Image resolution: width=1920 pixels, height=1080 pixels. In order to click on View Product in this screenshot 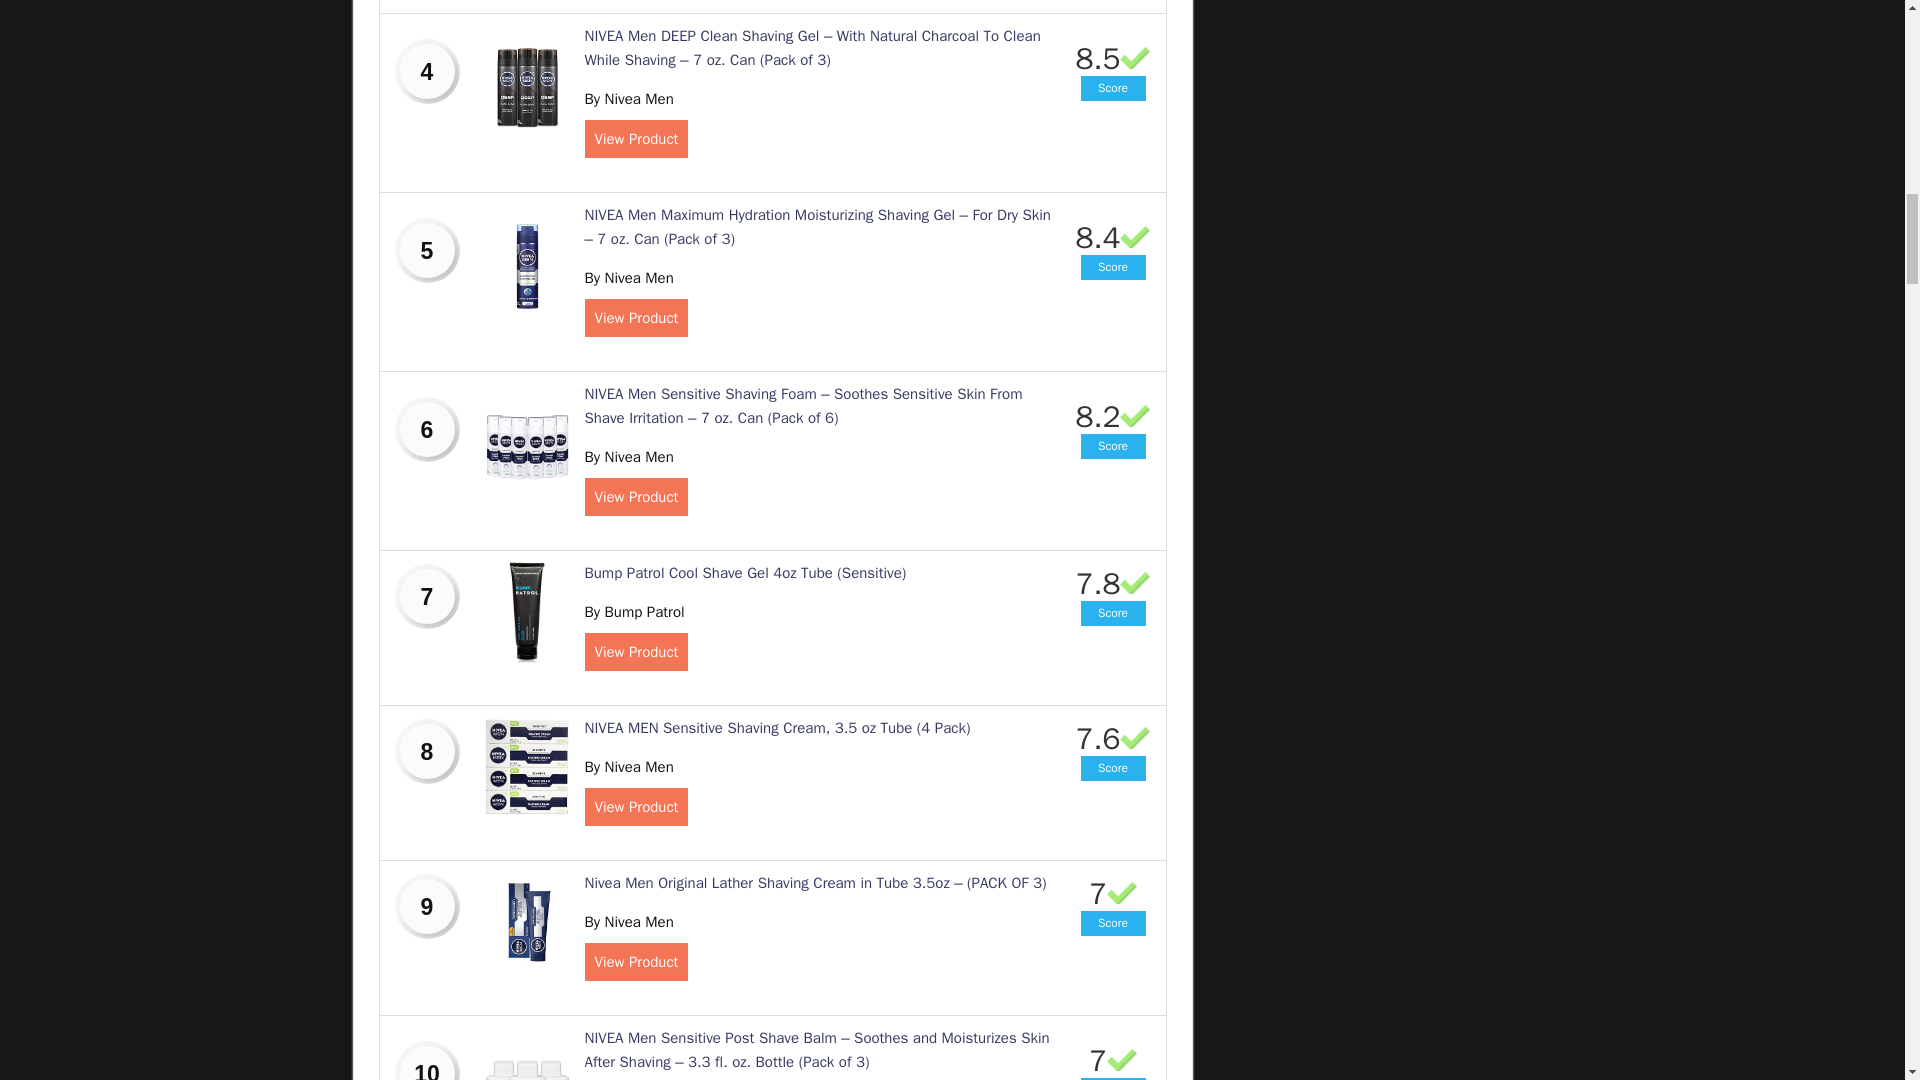, I will do `click(635, 497)`.